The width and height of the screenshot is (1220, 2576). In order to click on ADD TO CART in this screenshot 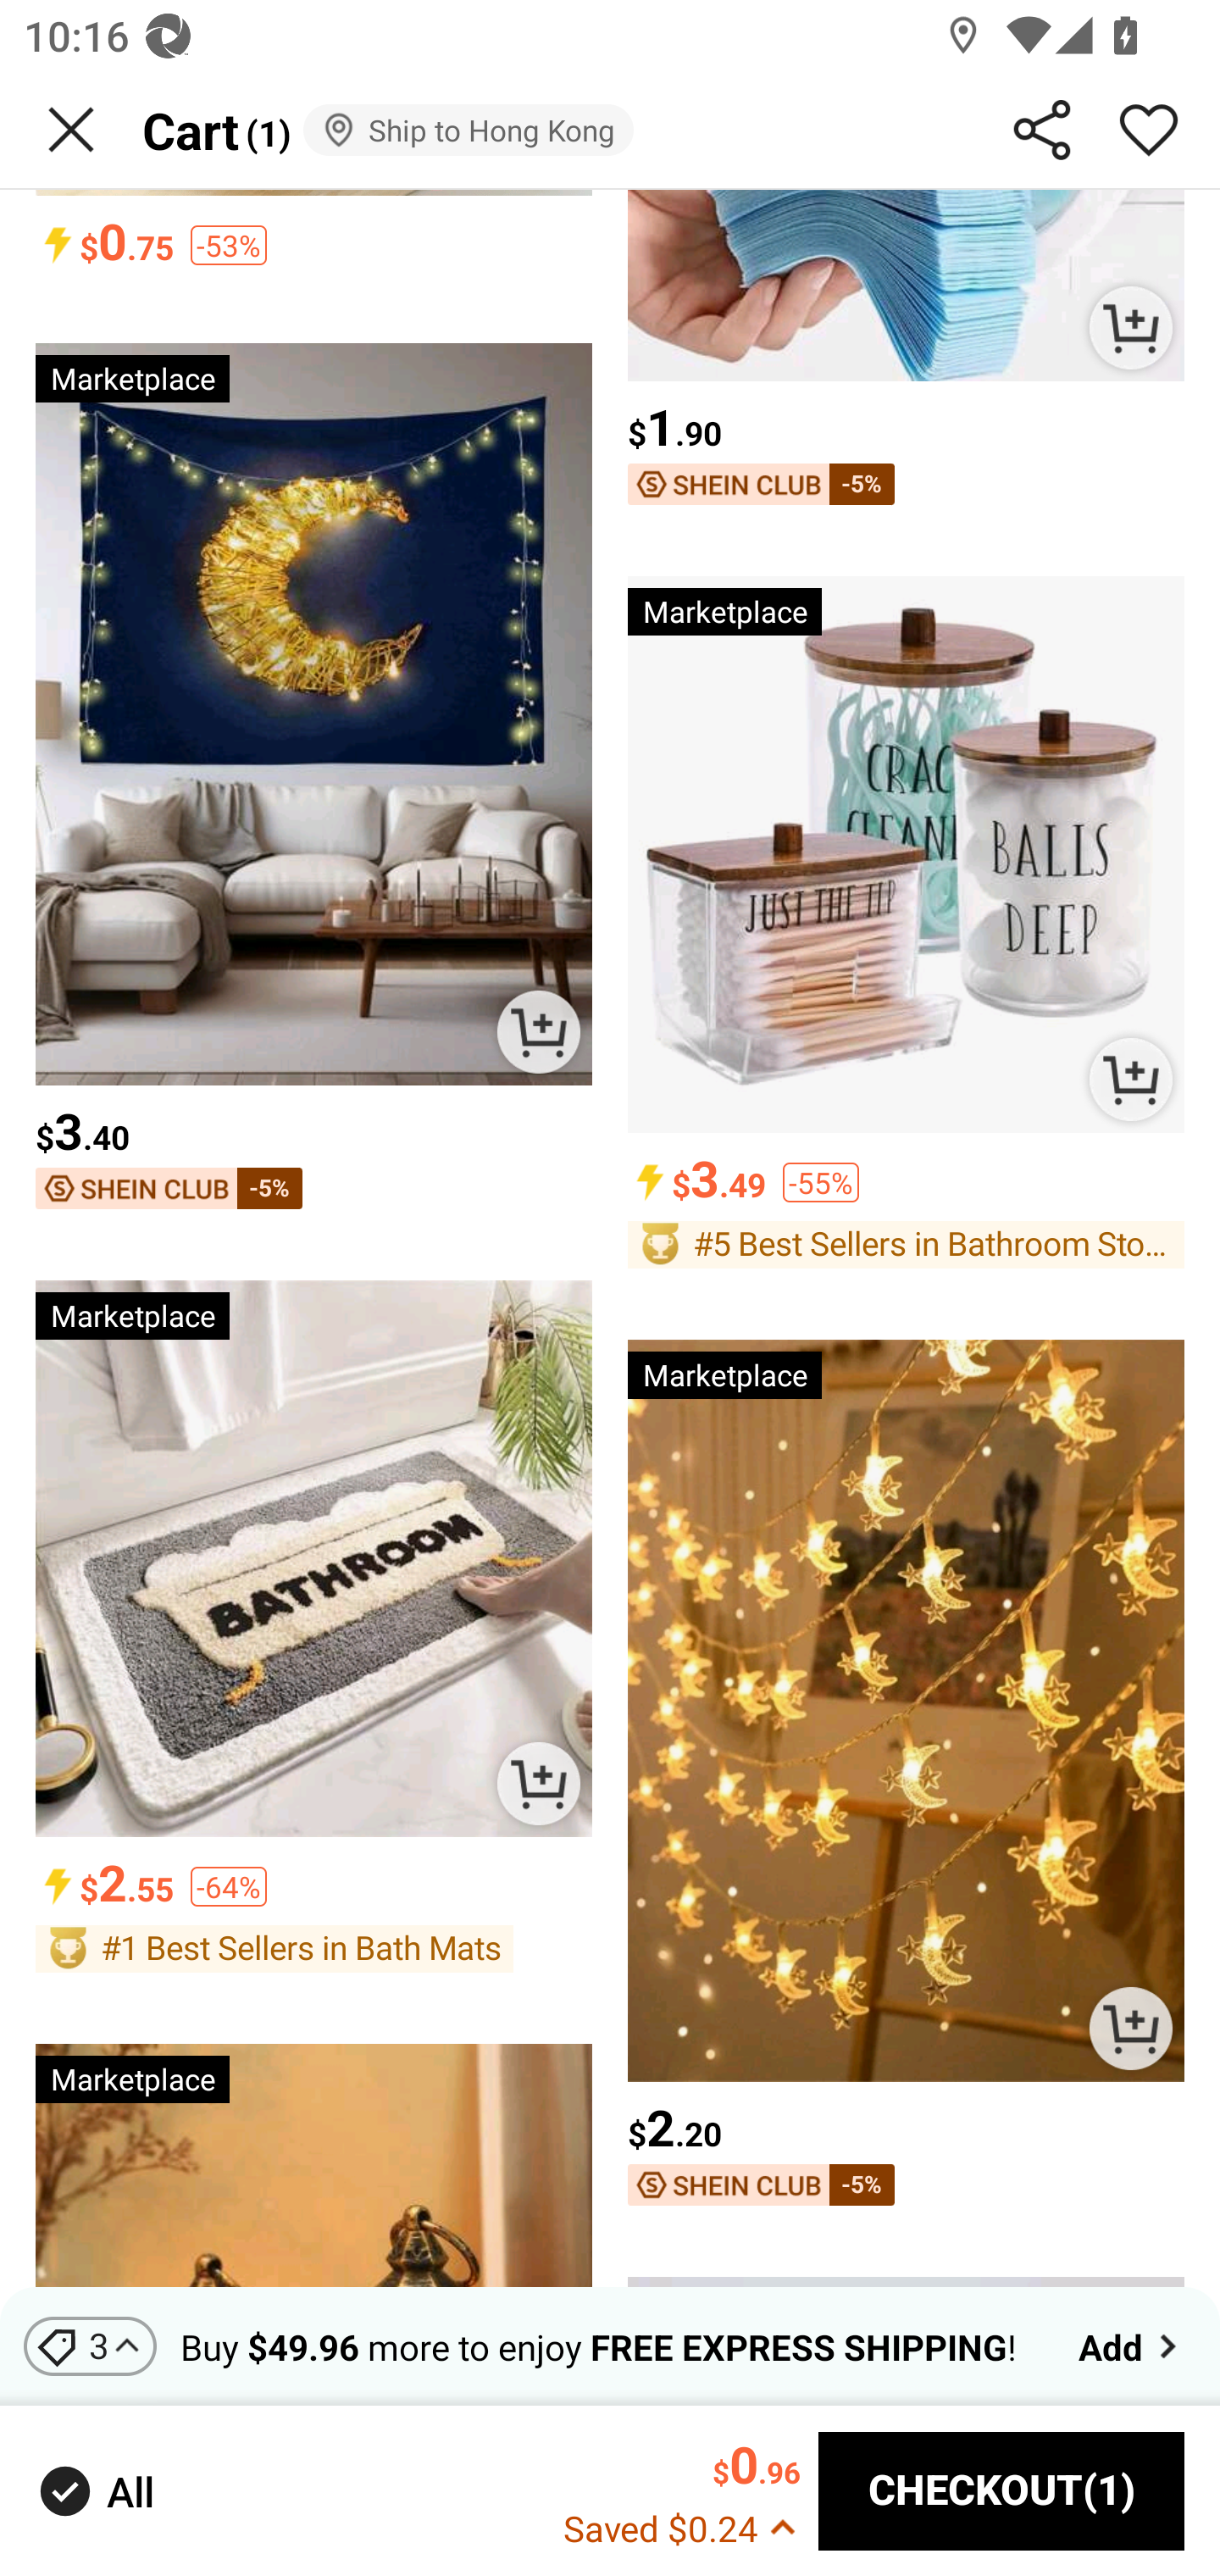, I will do `click(1130, 1079)`.